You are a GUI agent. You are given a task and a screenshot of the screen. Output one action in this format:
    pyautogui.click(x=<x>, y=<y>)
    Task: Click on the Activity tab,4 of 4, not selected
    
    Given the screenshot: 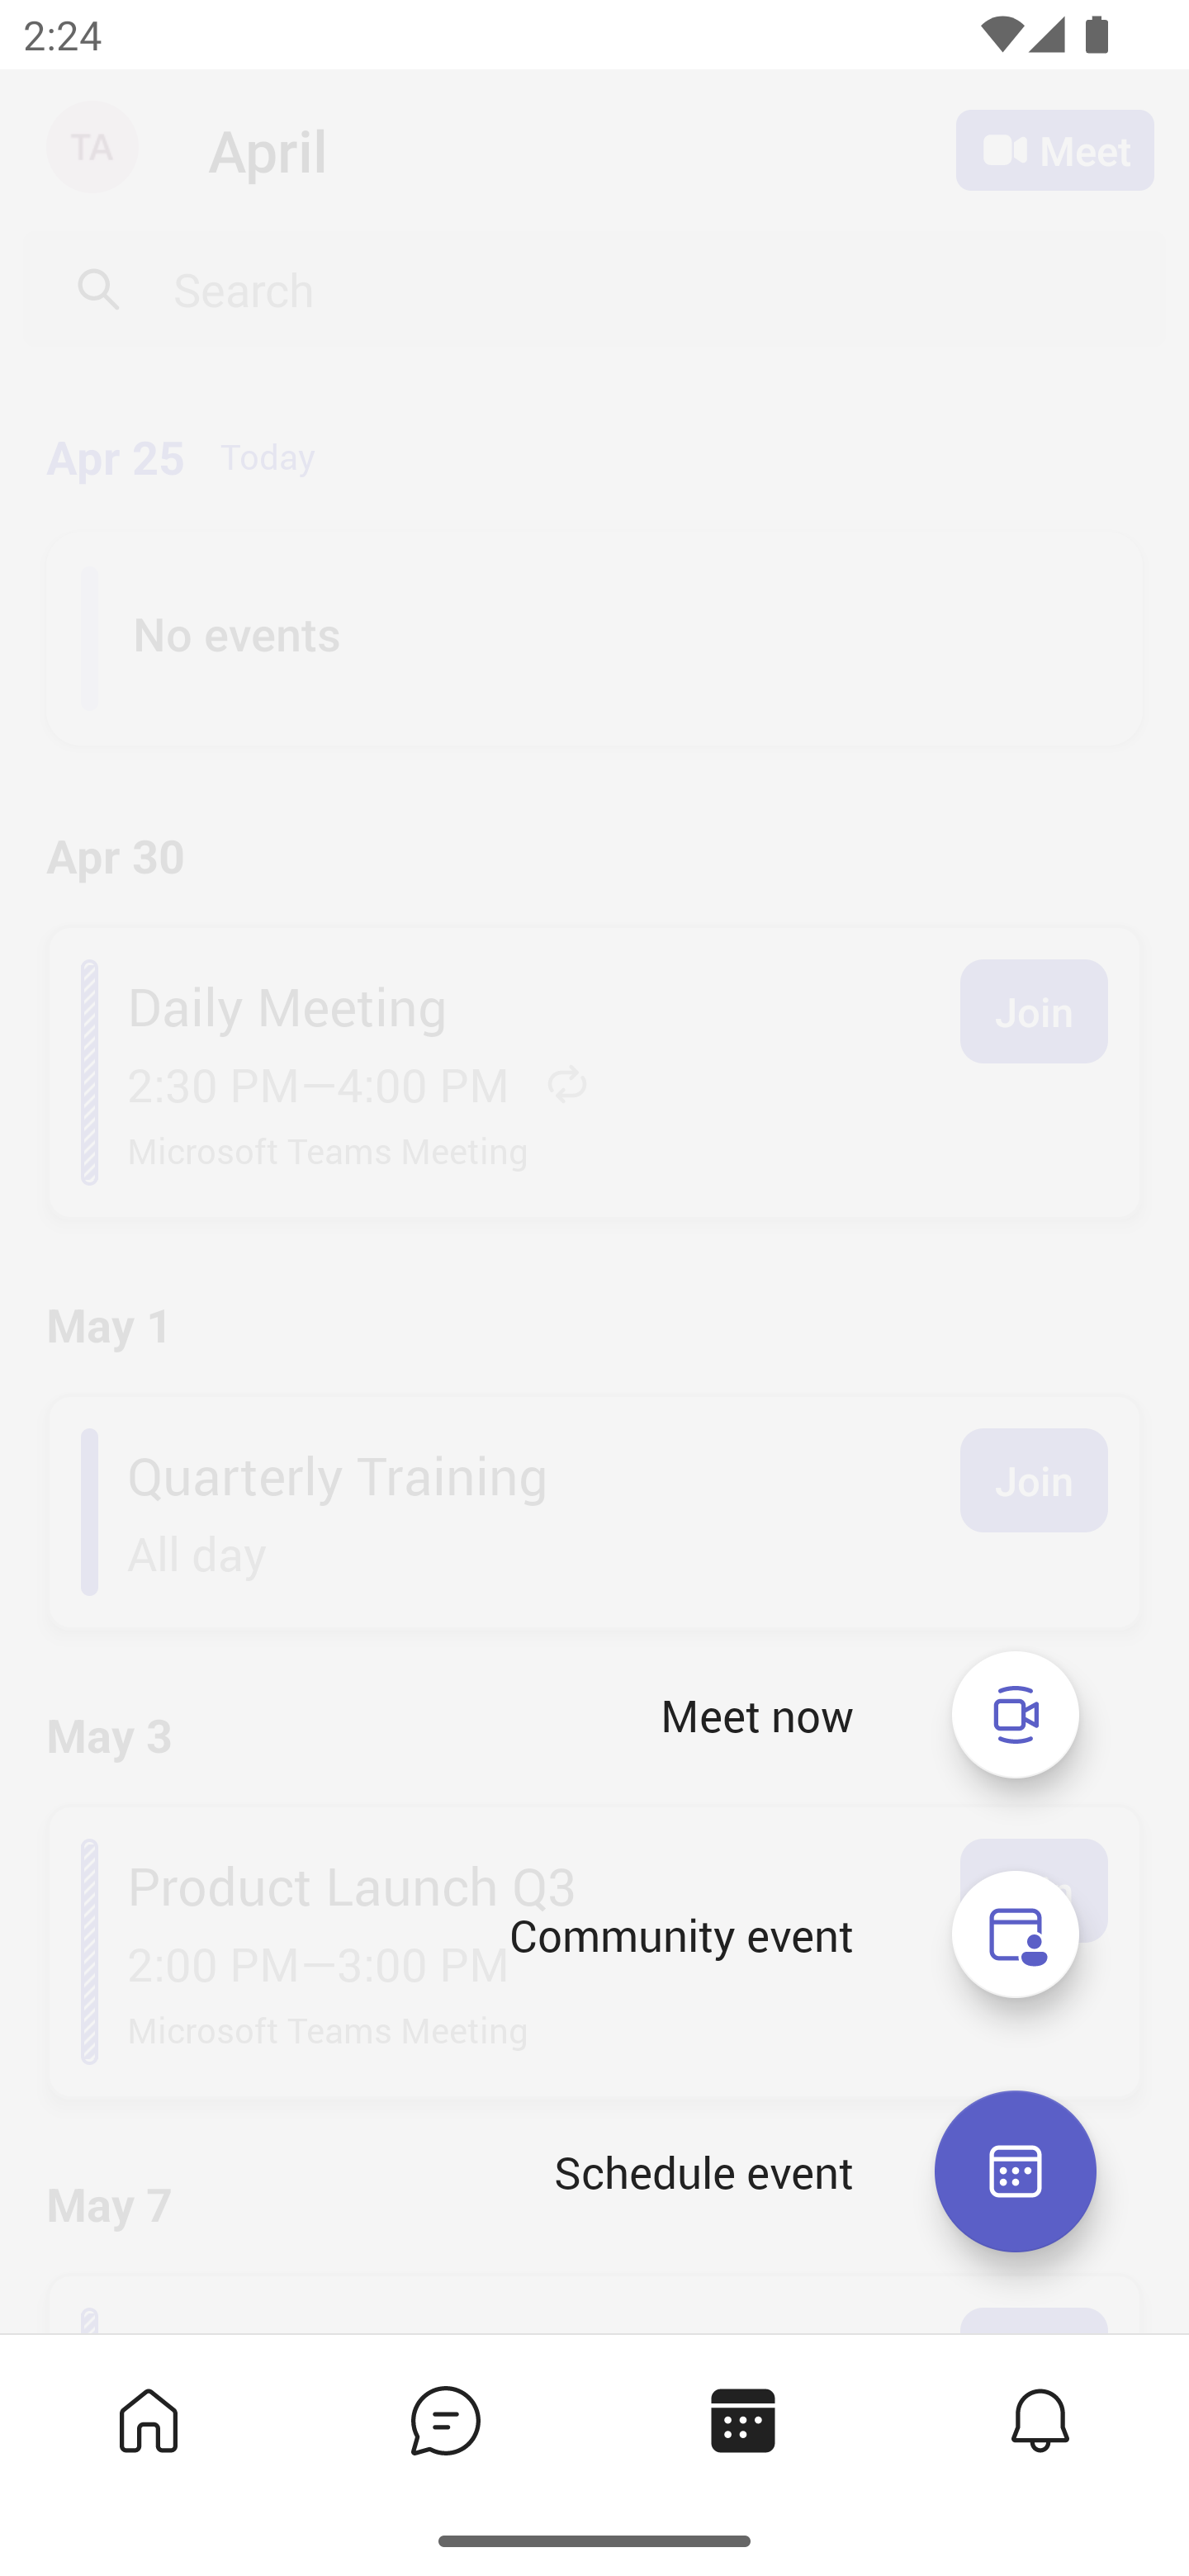 What is the action you would take?
    pyautogui.click(x=1040, y=2419)
    